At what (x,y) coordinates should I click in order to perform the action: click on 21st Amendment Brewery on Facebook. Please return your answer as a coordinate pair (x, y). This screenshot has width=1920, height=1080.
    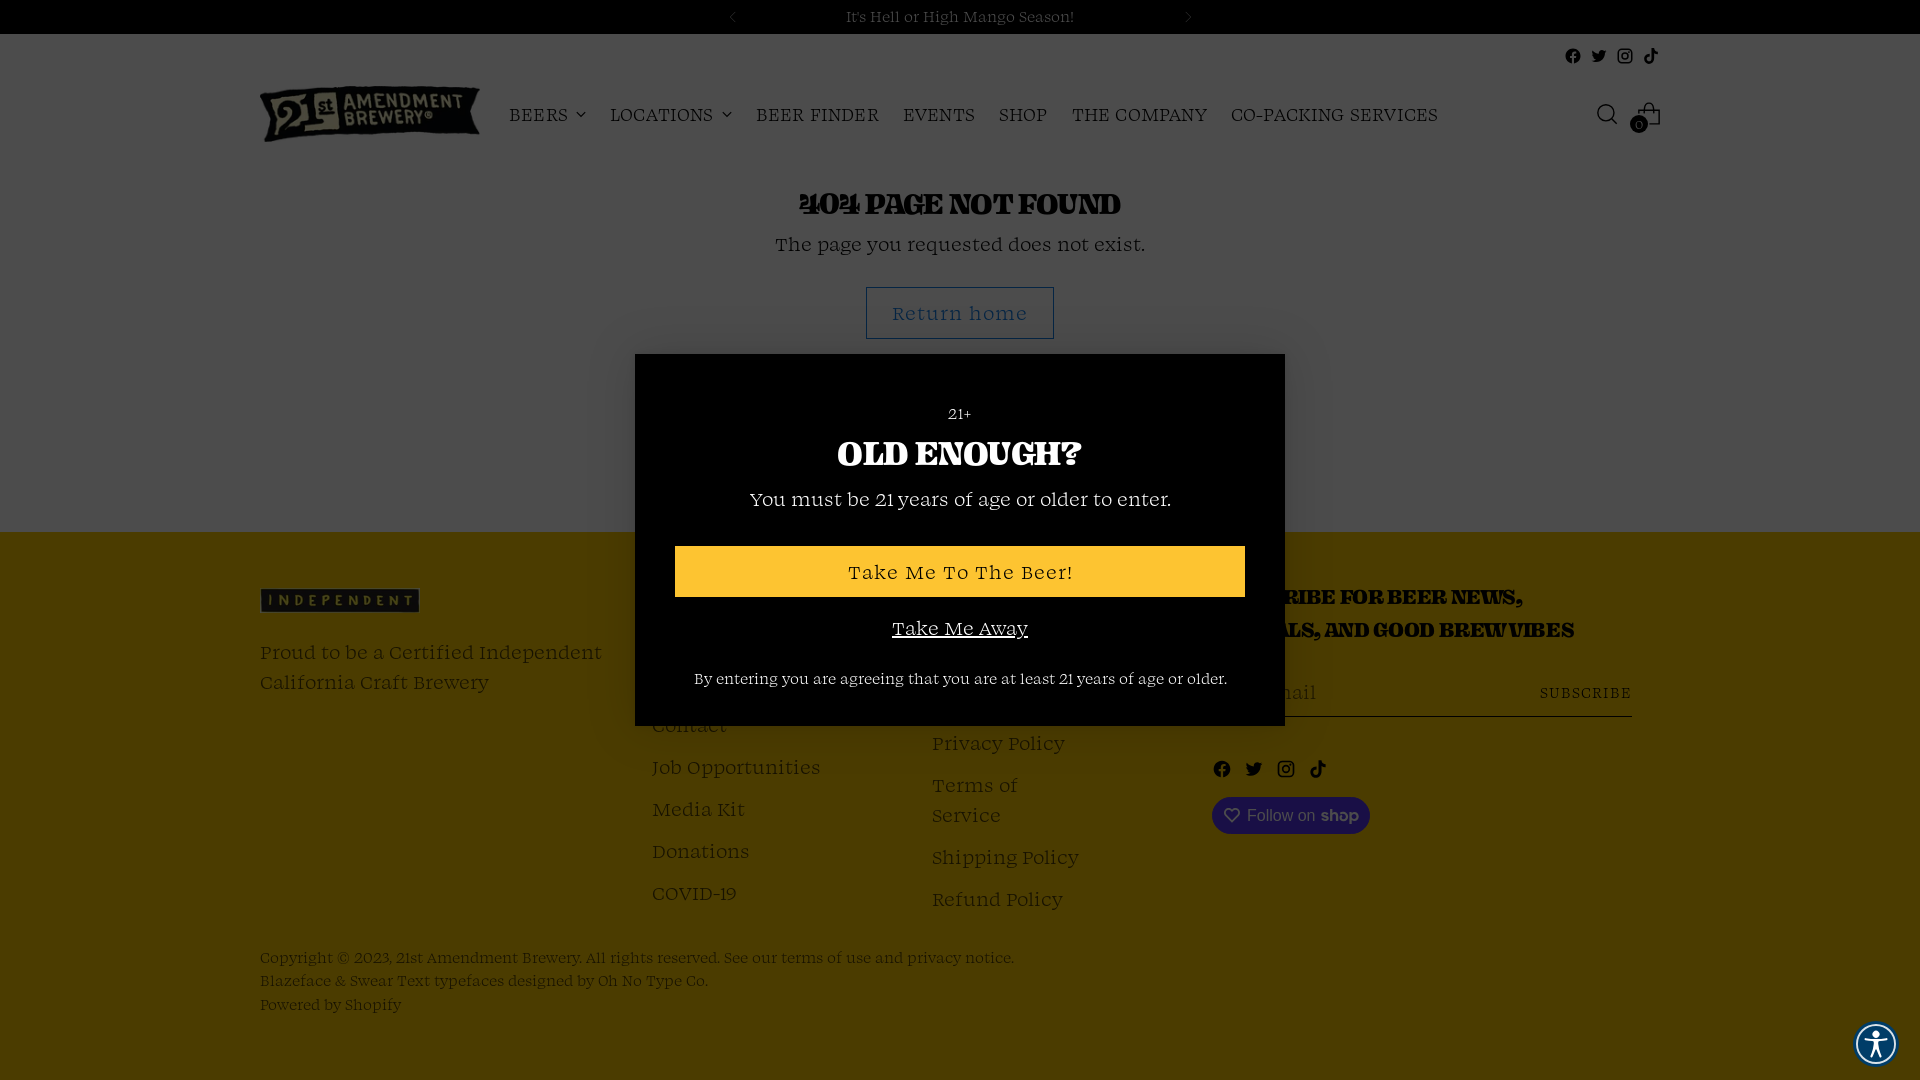
    Looking at the image, I should click on (1573, 56).